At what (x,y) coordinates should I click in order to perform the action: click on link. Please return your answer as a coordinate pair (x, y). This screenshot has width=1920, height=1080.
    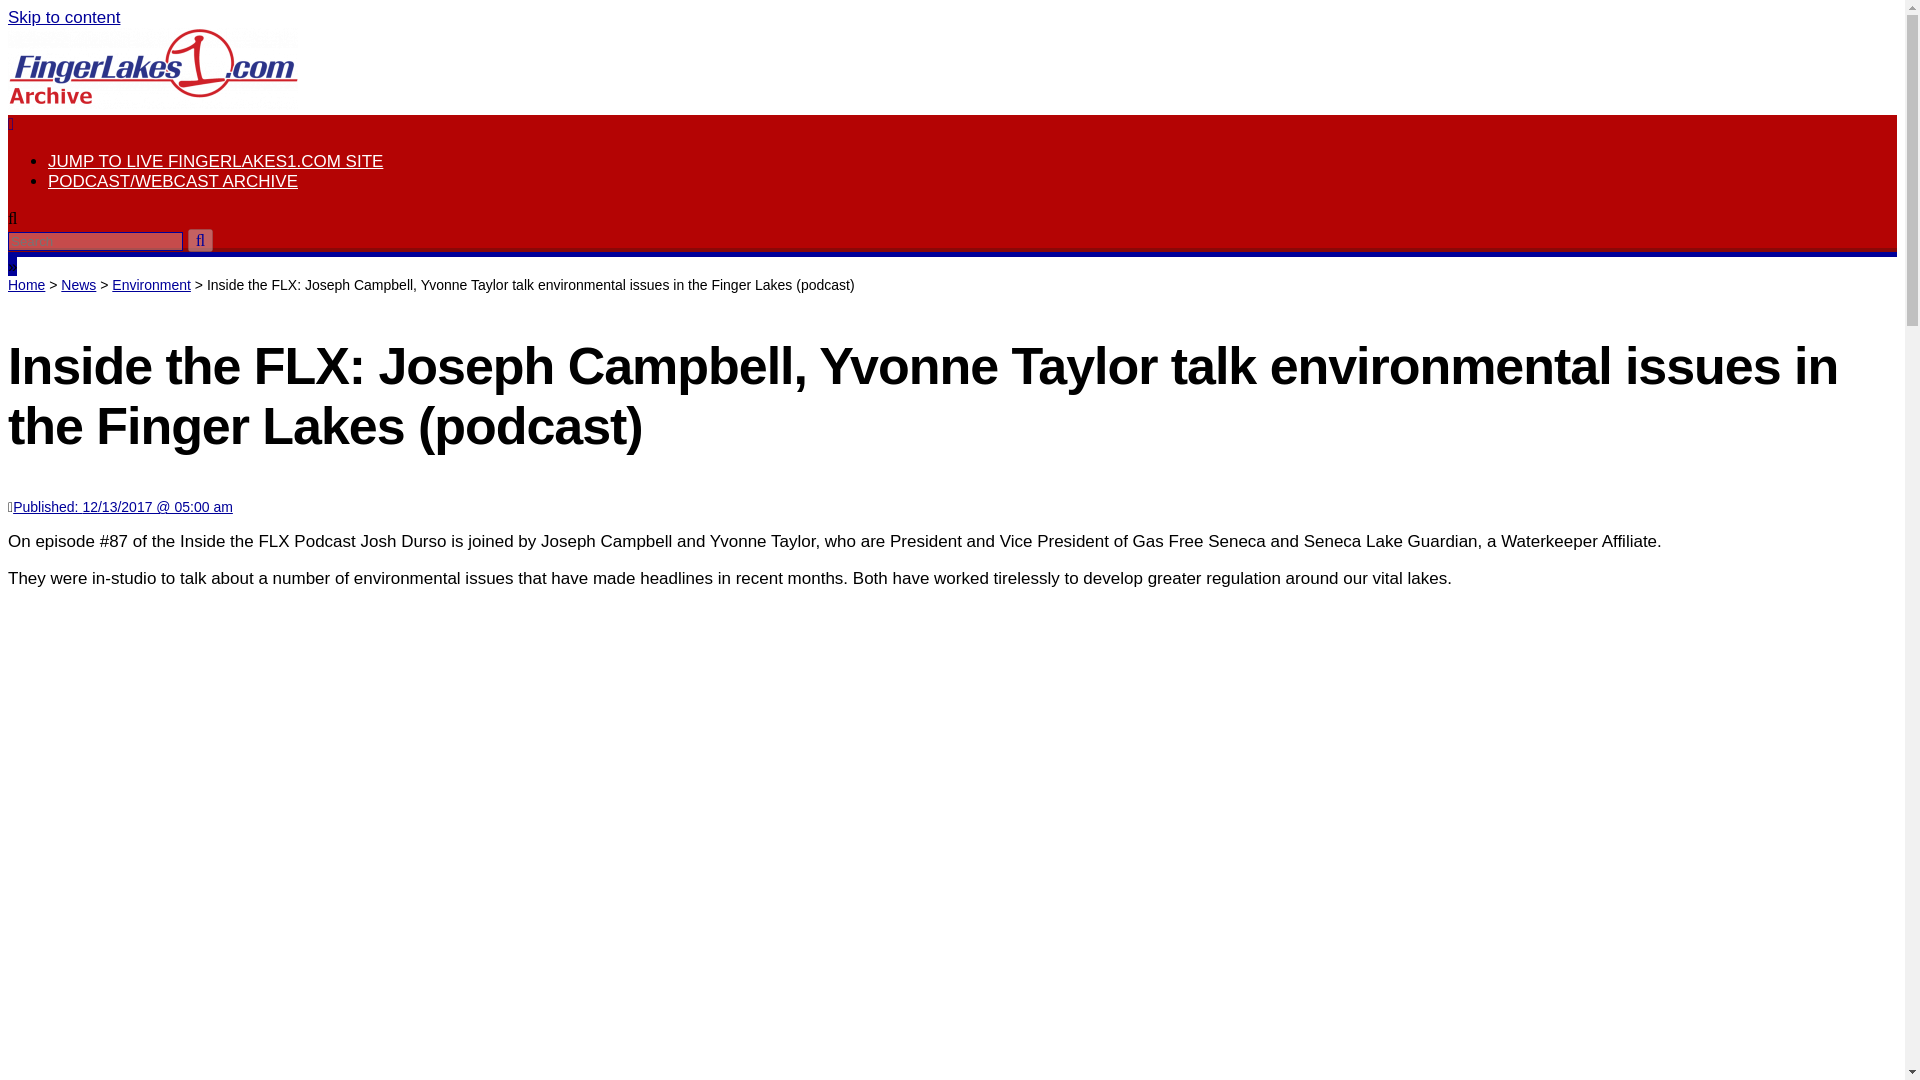
    Looking at the image, I should click on (63, 17).